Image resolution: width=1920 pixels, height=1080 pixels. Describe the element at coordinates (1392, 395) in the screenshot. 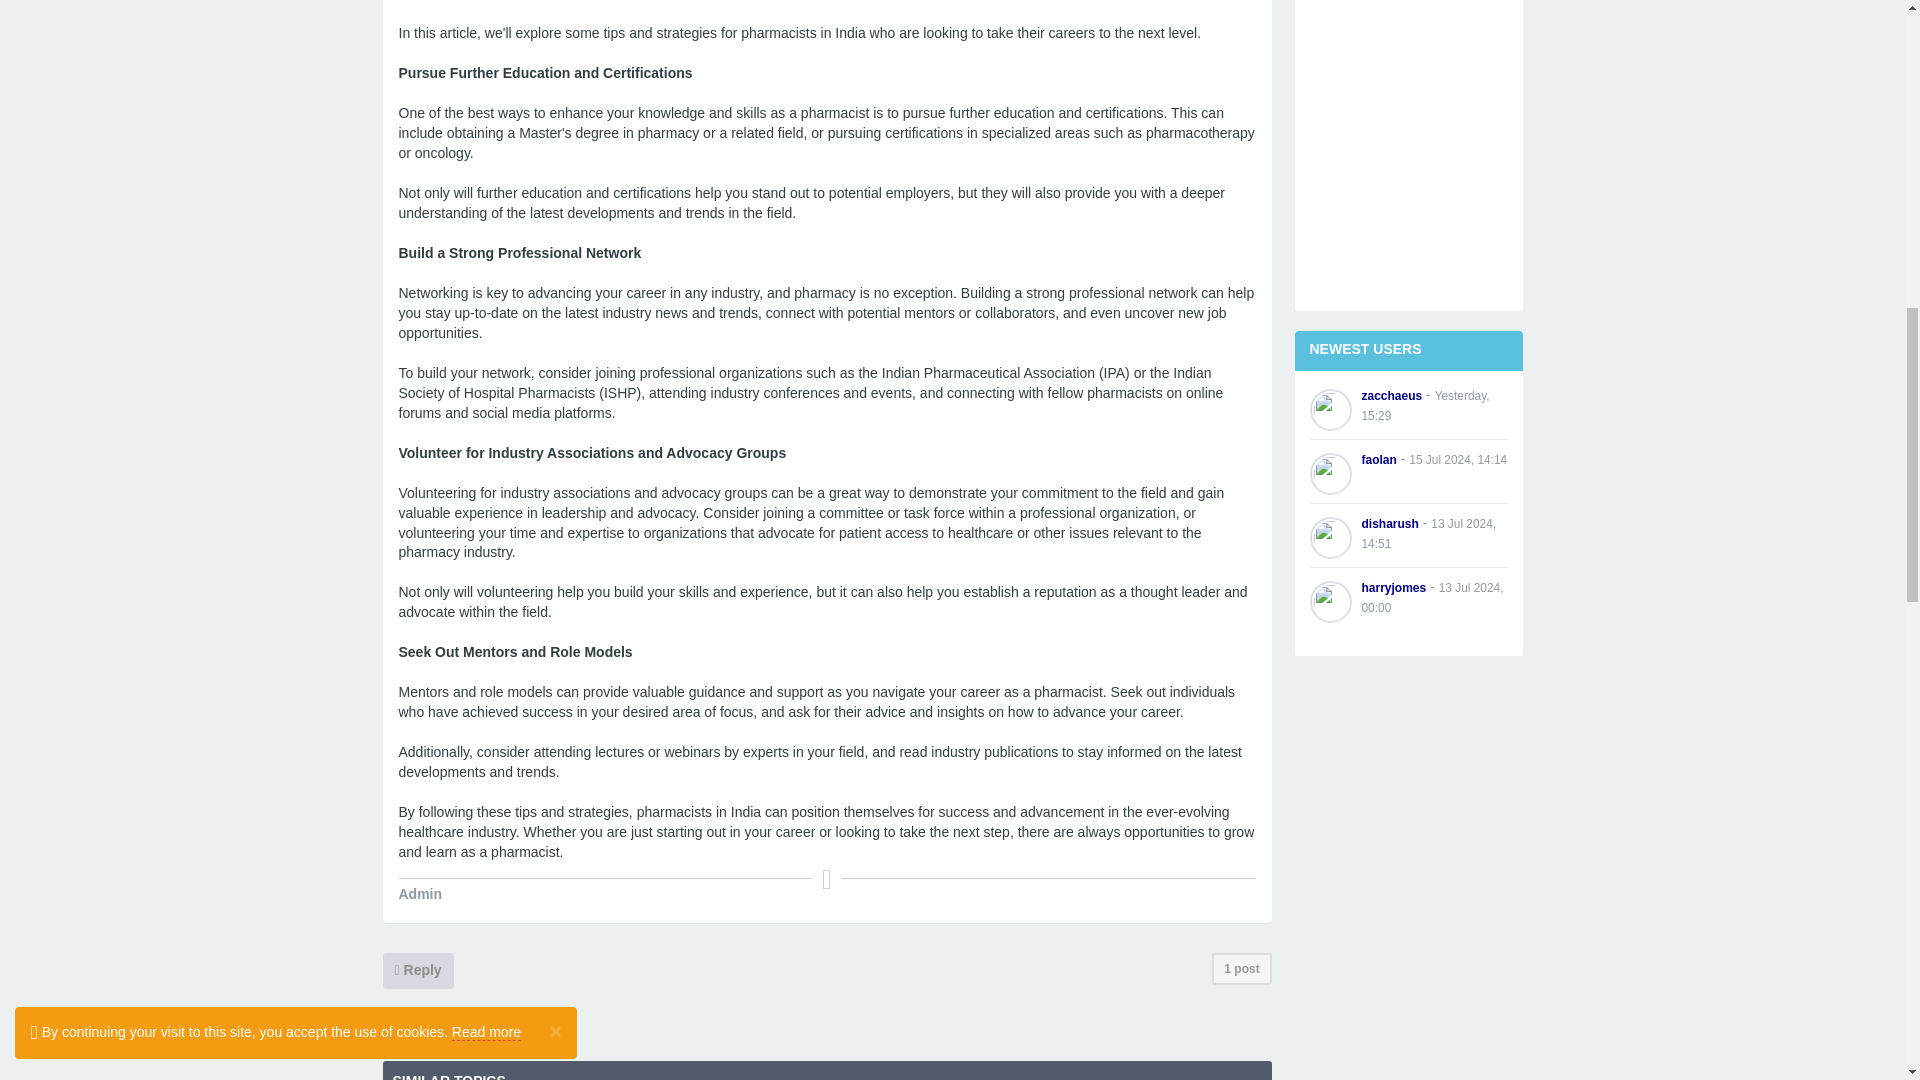

I see `zacchaeus` at that location.